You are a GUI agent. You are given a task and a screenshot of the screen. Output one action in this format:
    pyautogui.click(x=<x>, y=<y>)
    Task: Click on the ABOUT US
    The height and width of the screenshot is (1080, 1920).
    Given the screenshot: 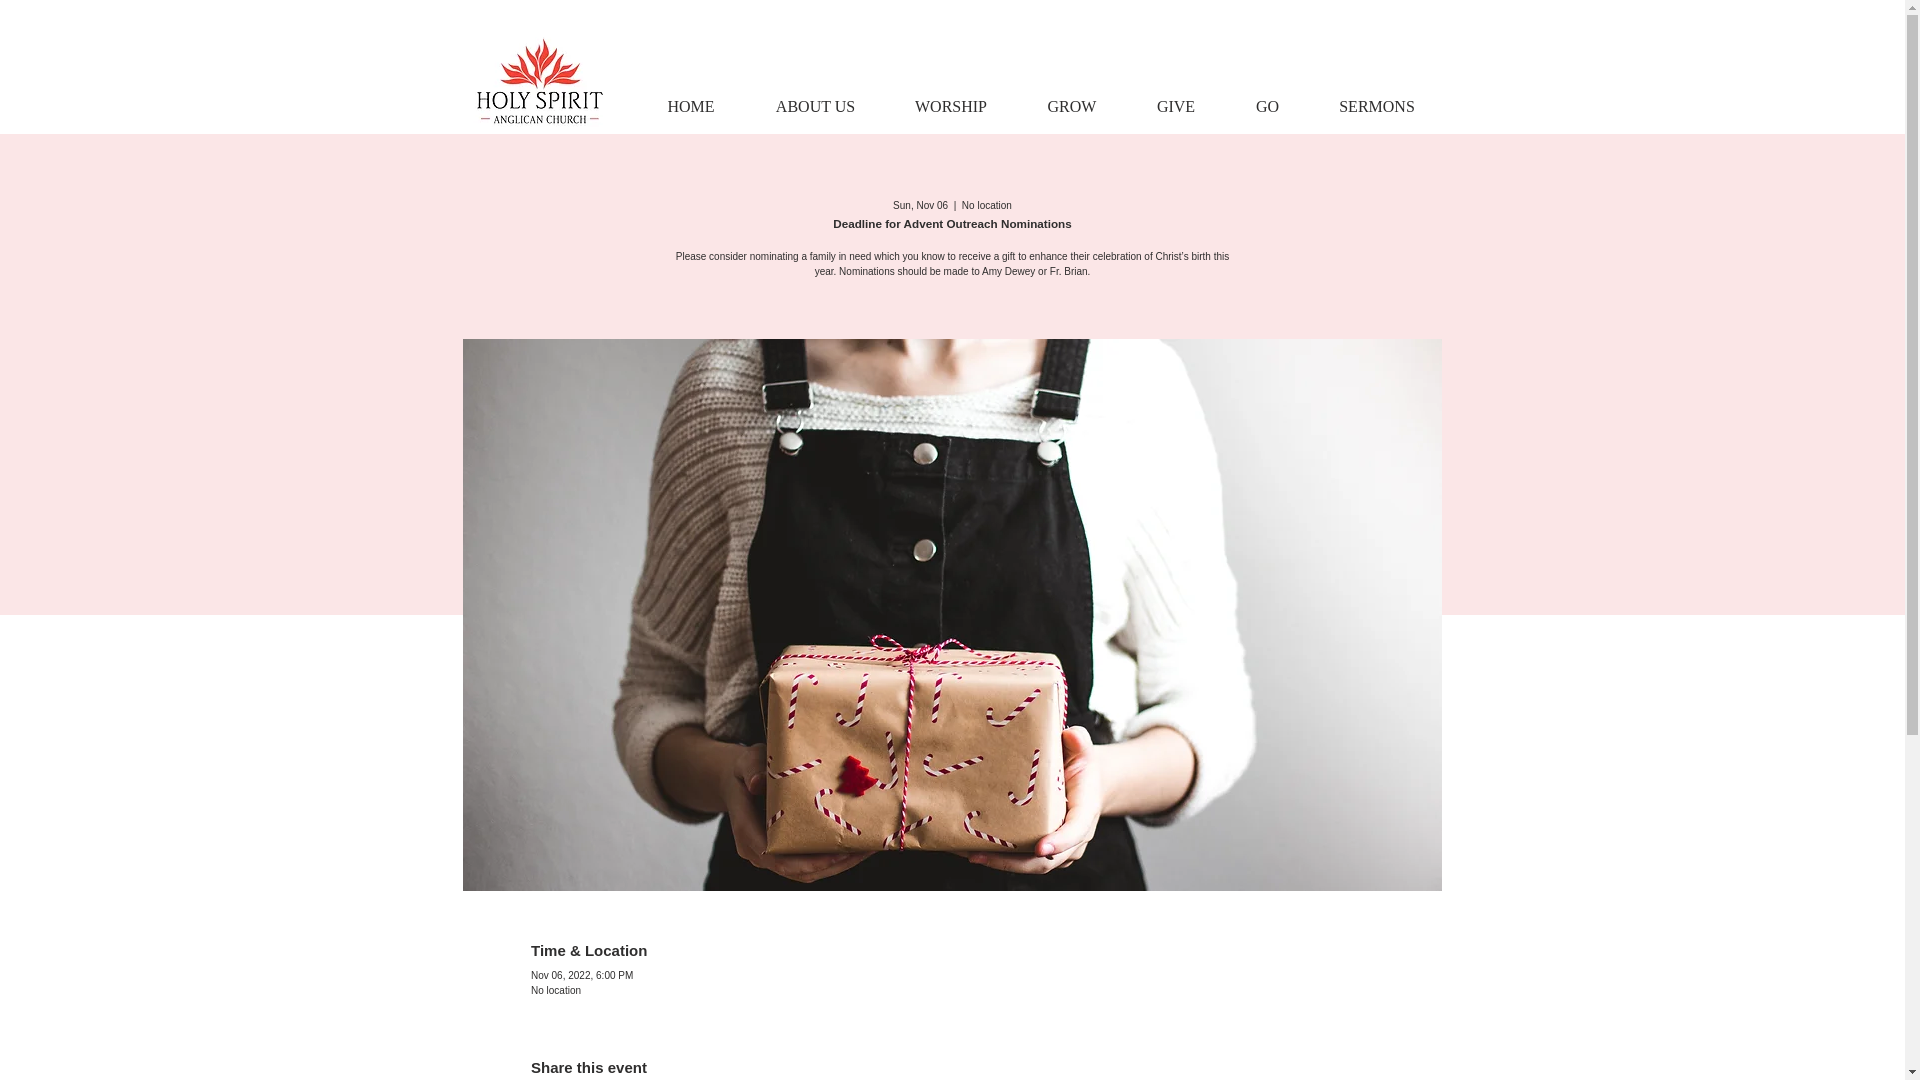 What is the action you would take?
    pyautogui.click(x=816, y=106)
    